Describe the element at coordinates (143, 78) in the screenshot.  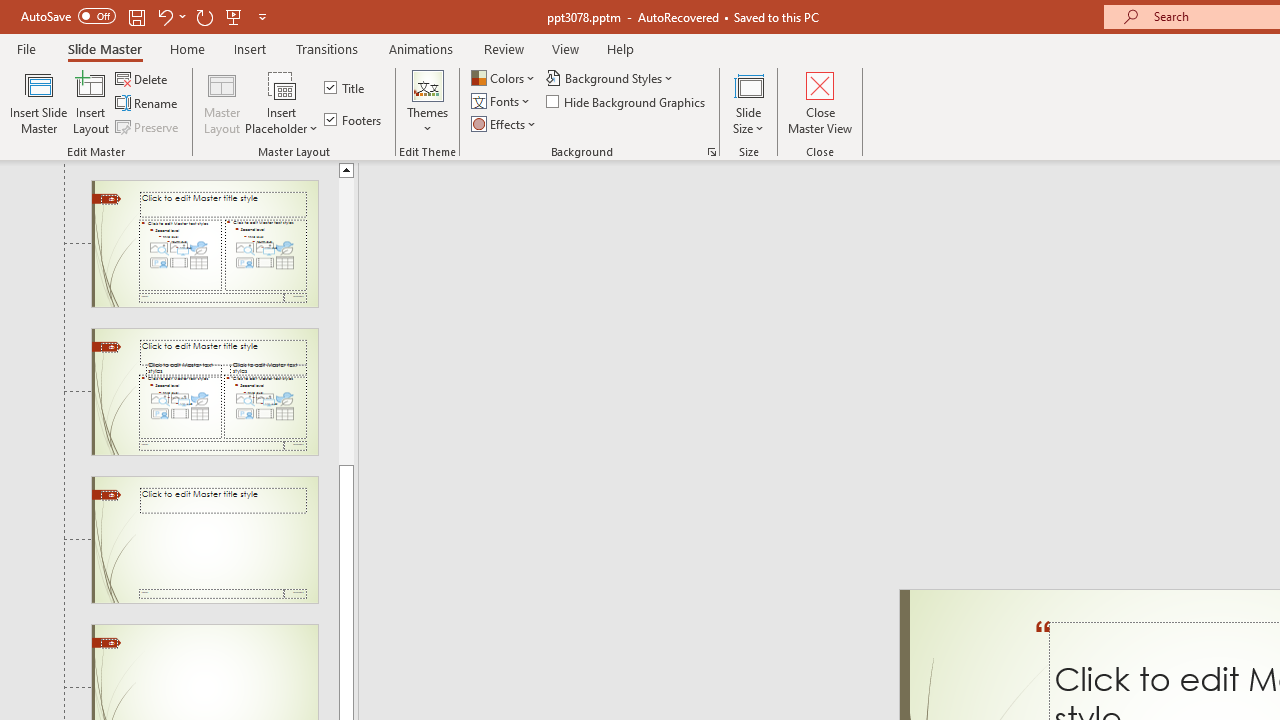
I see `Delete` at that location.